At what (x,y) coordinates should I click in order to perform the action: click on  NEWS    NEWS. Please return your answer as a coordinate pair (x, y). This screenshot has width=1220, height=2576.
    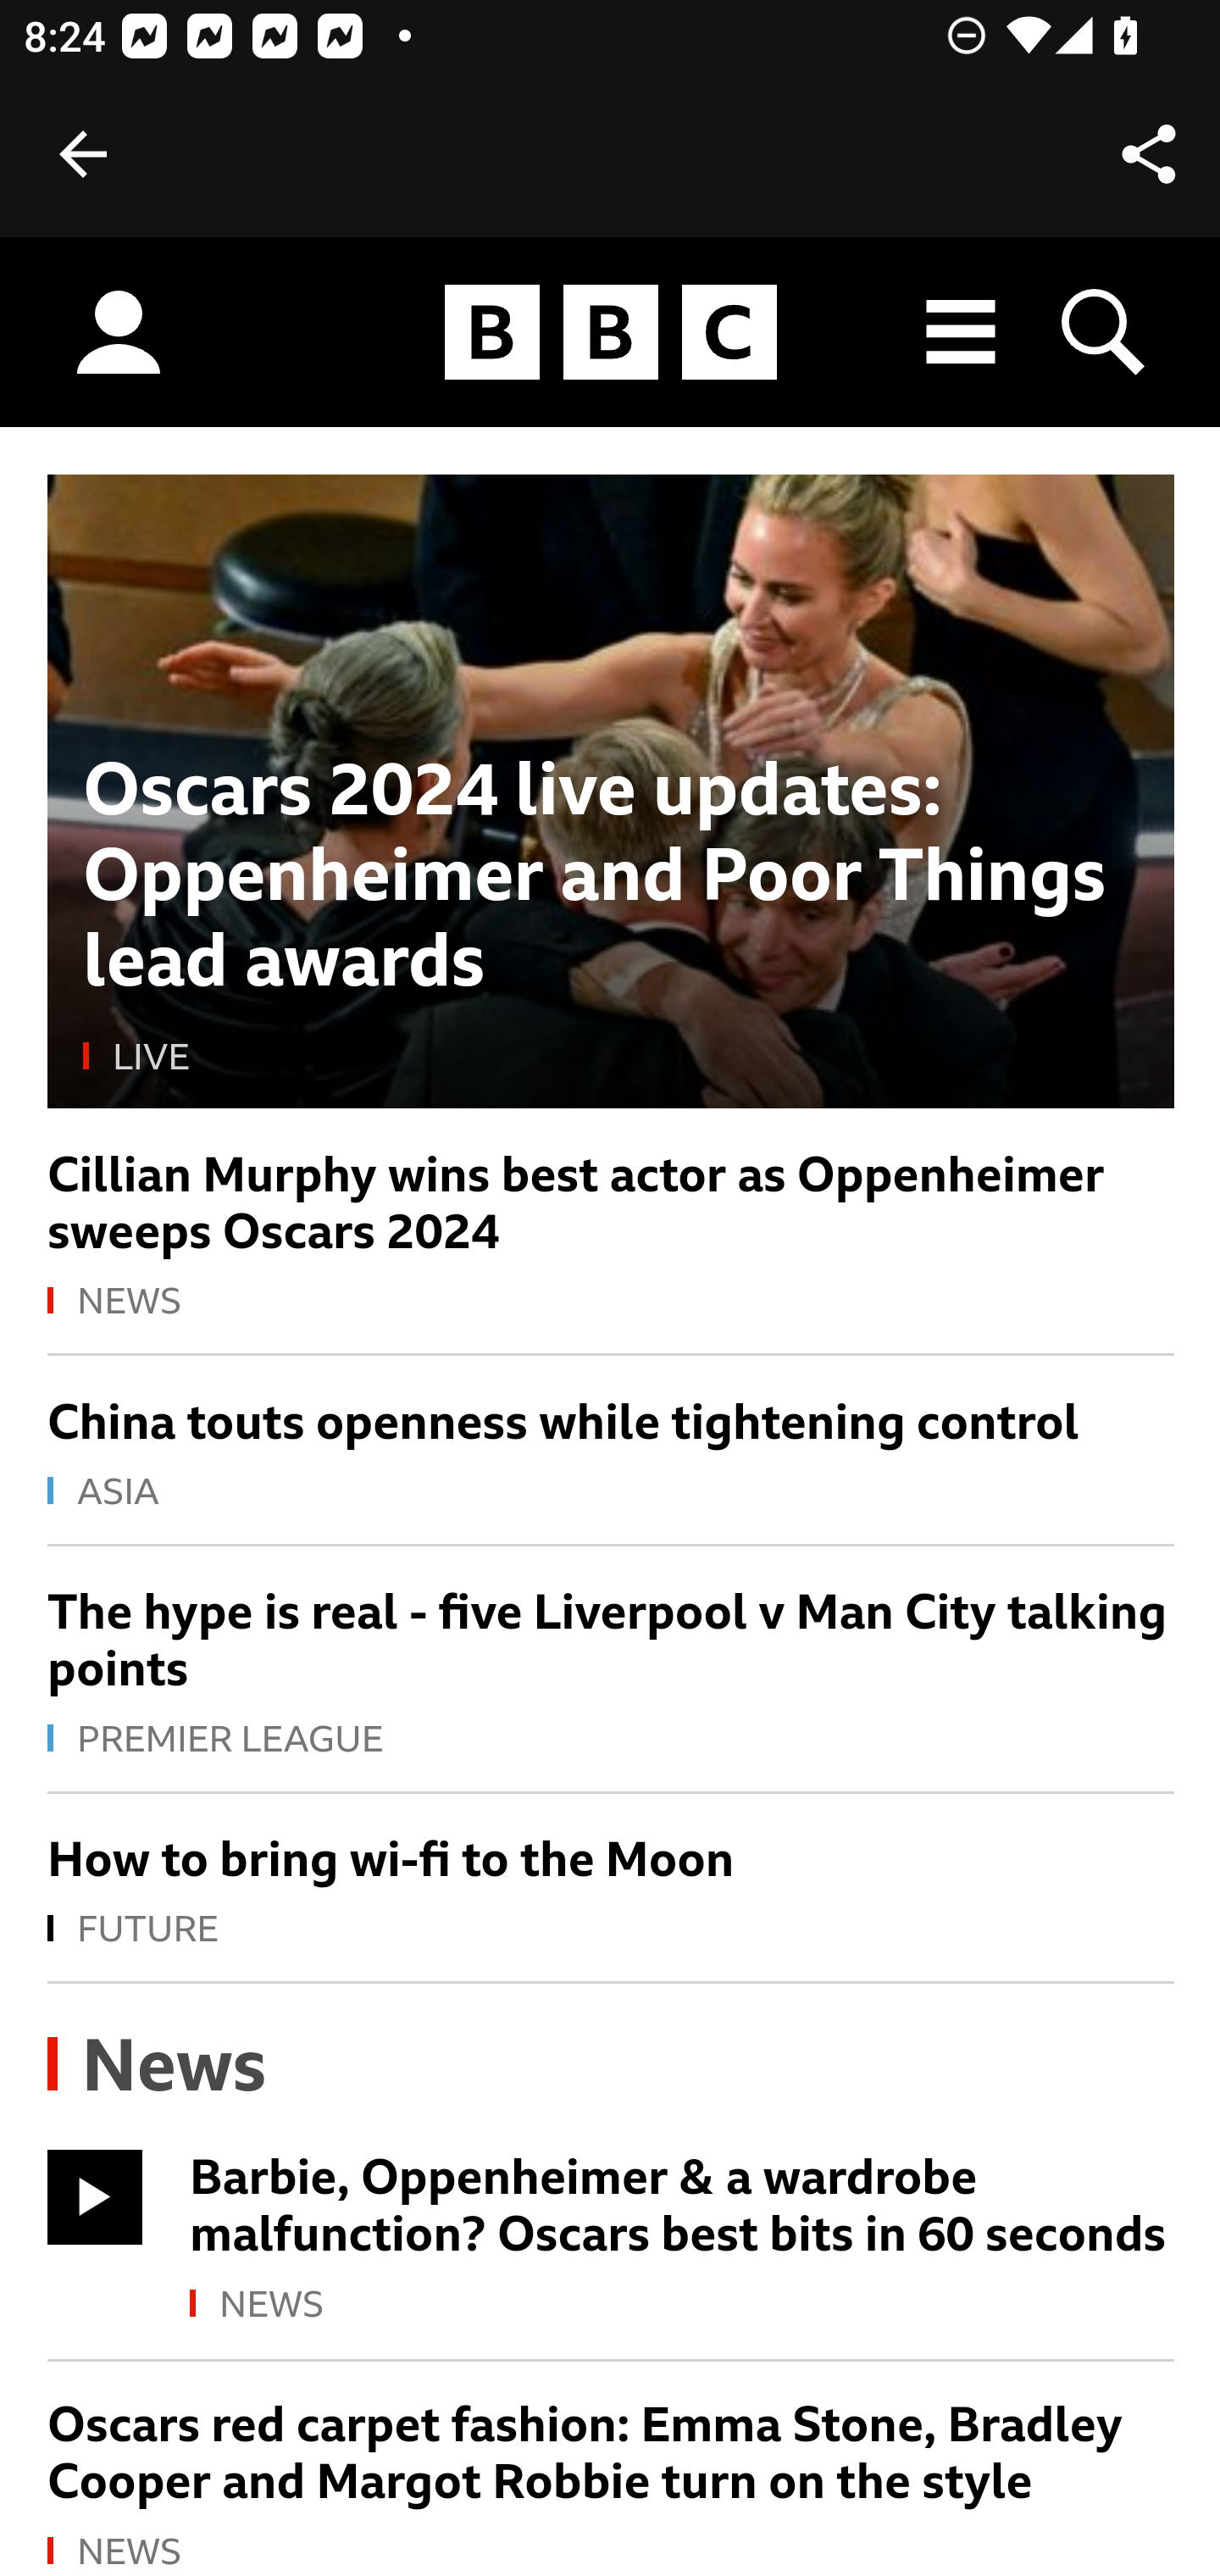
    Looking at the image, I should click on (683, 2307).